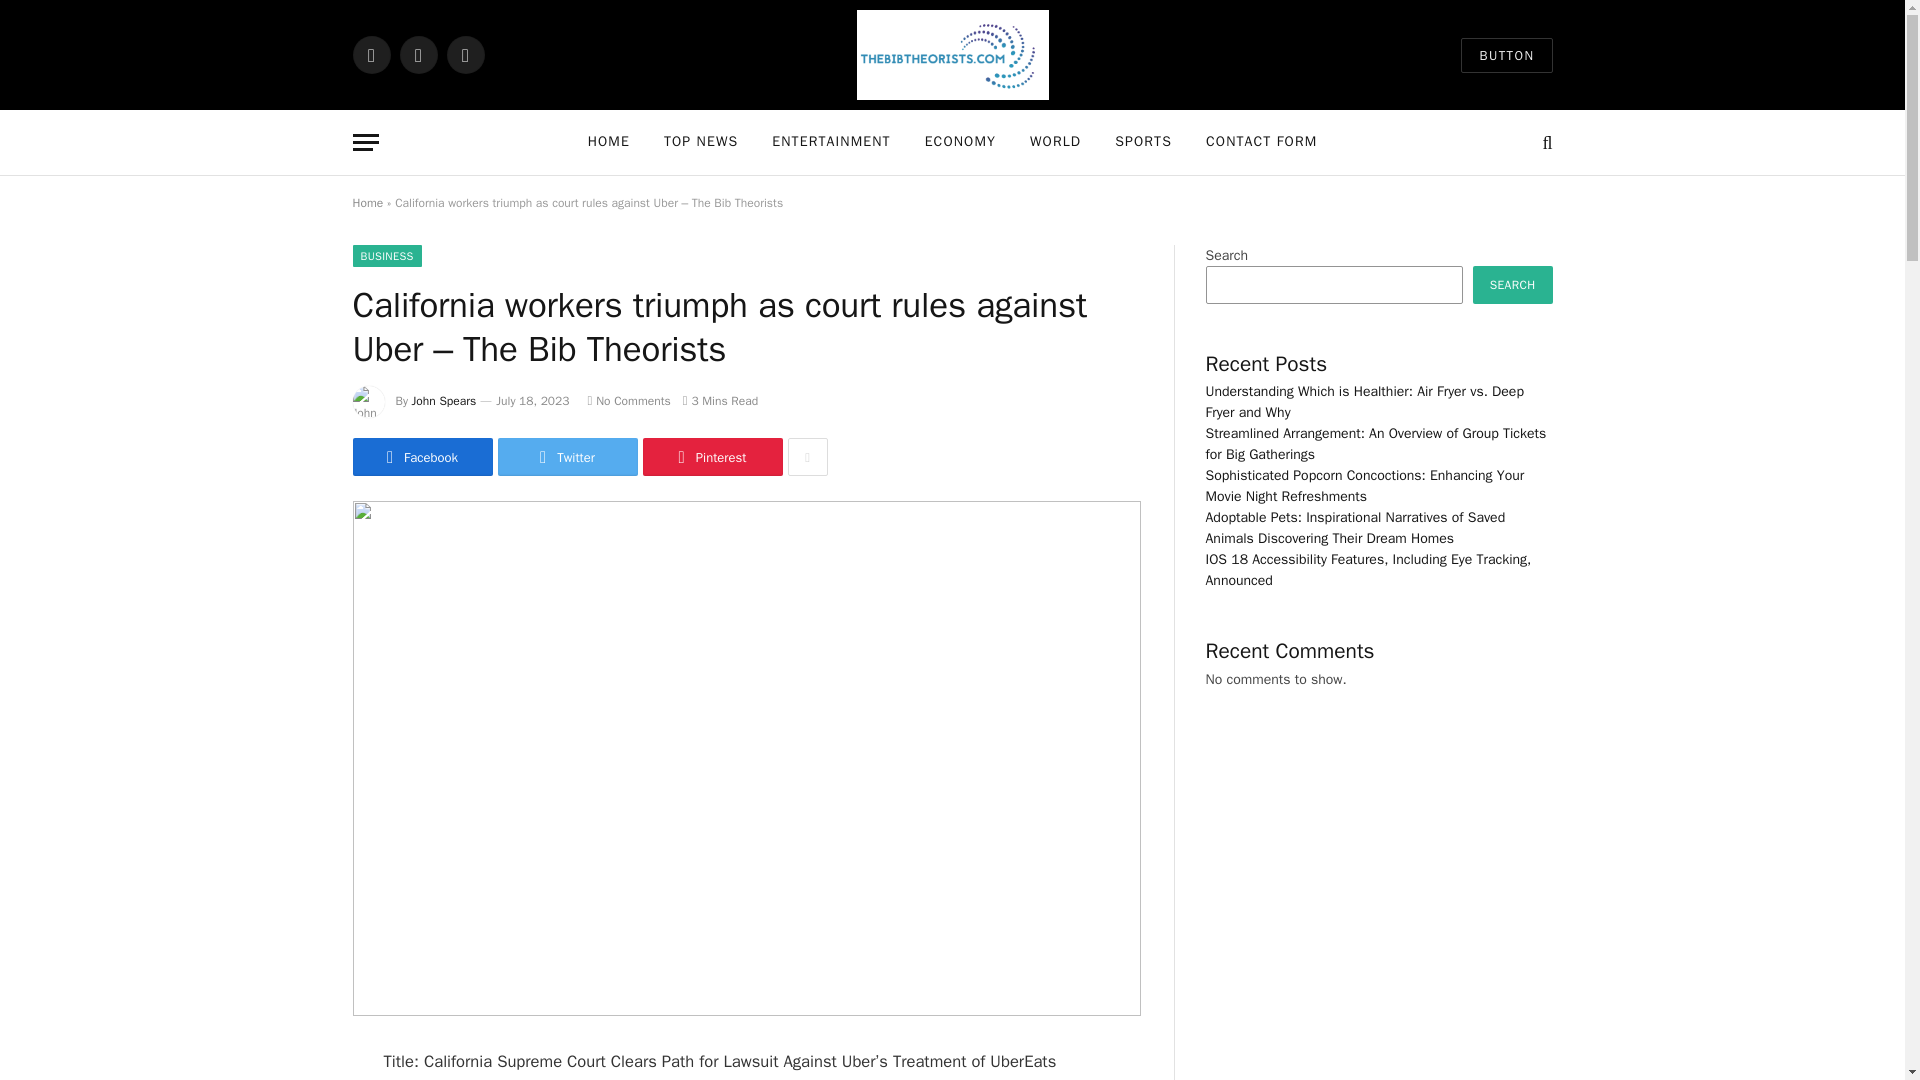  I want to click on Share on Facebook, so click(421, 457).